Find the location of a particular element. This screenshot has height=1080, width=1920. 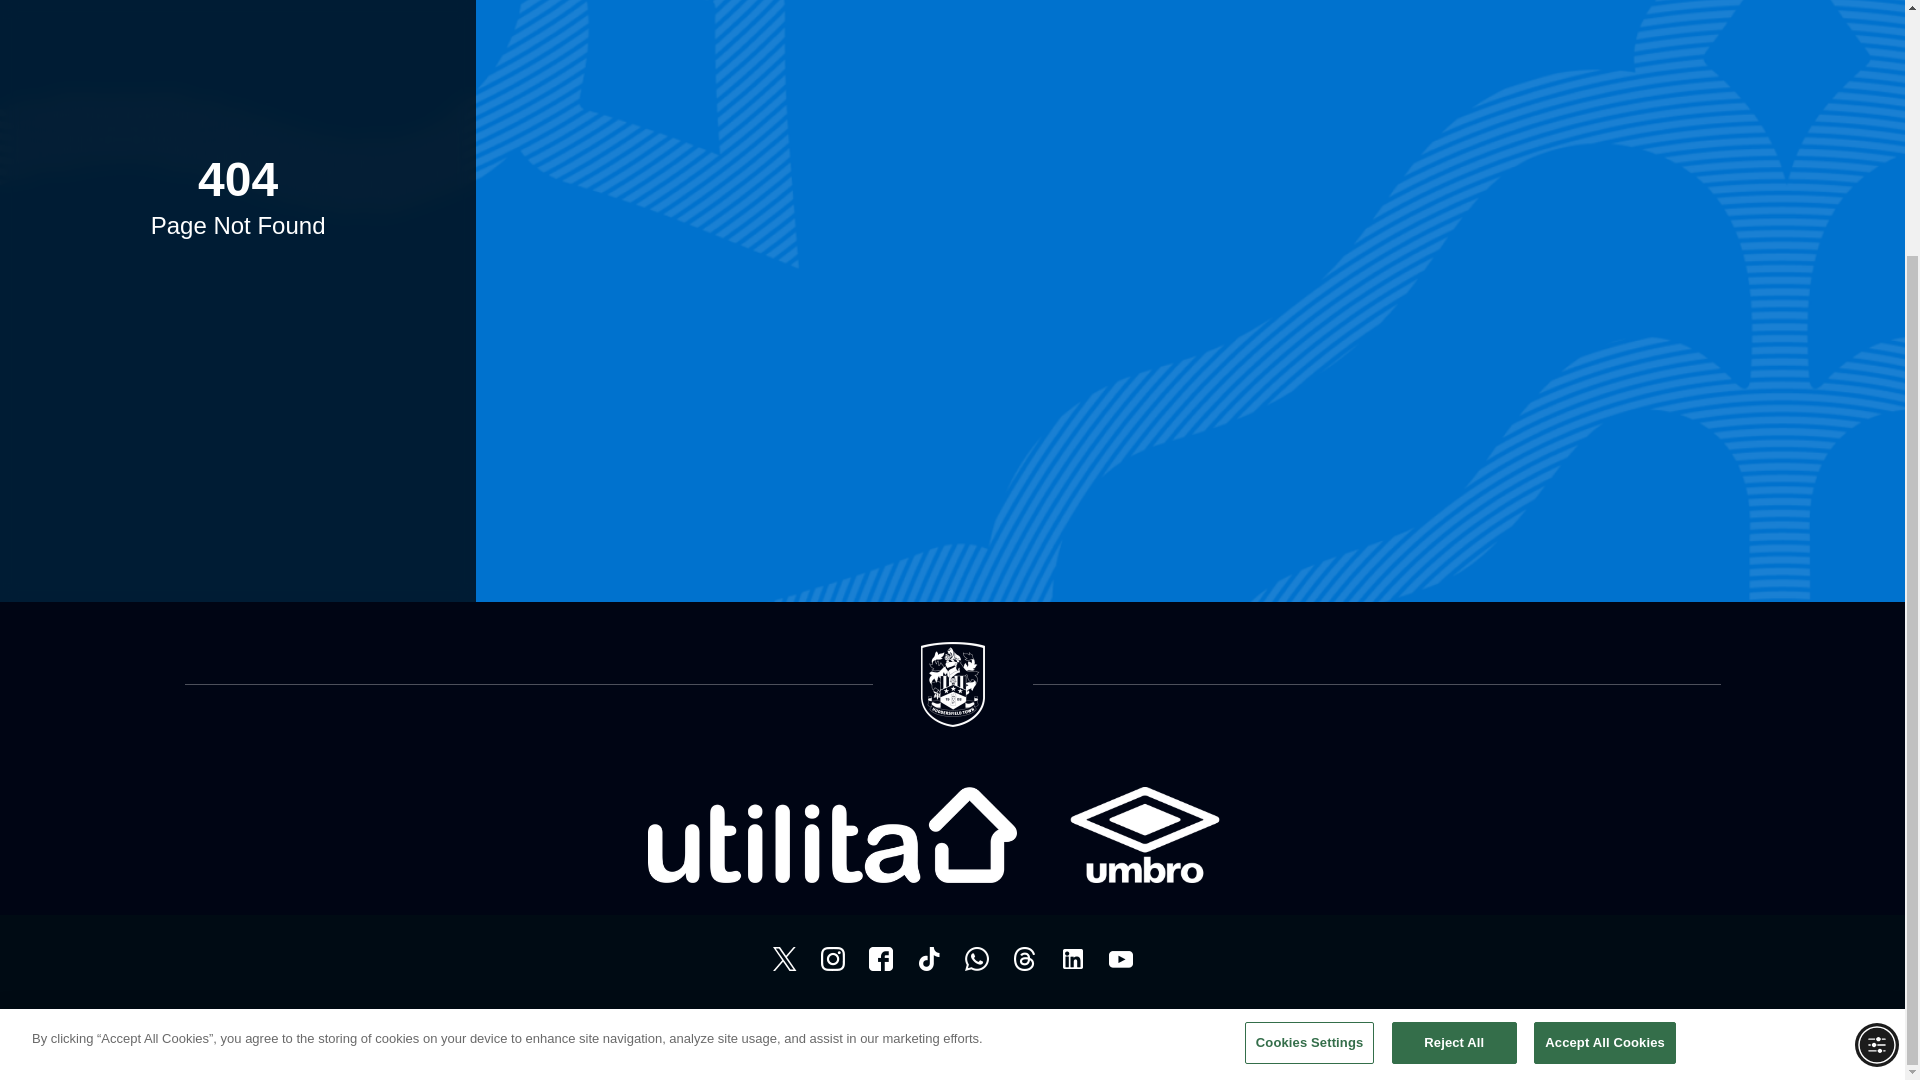

Terms of Use is located at coordinates (724, 1027).